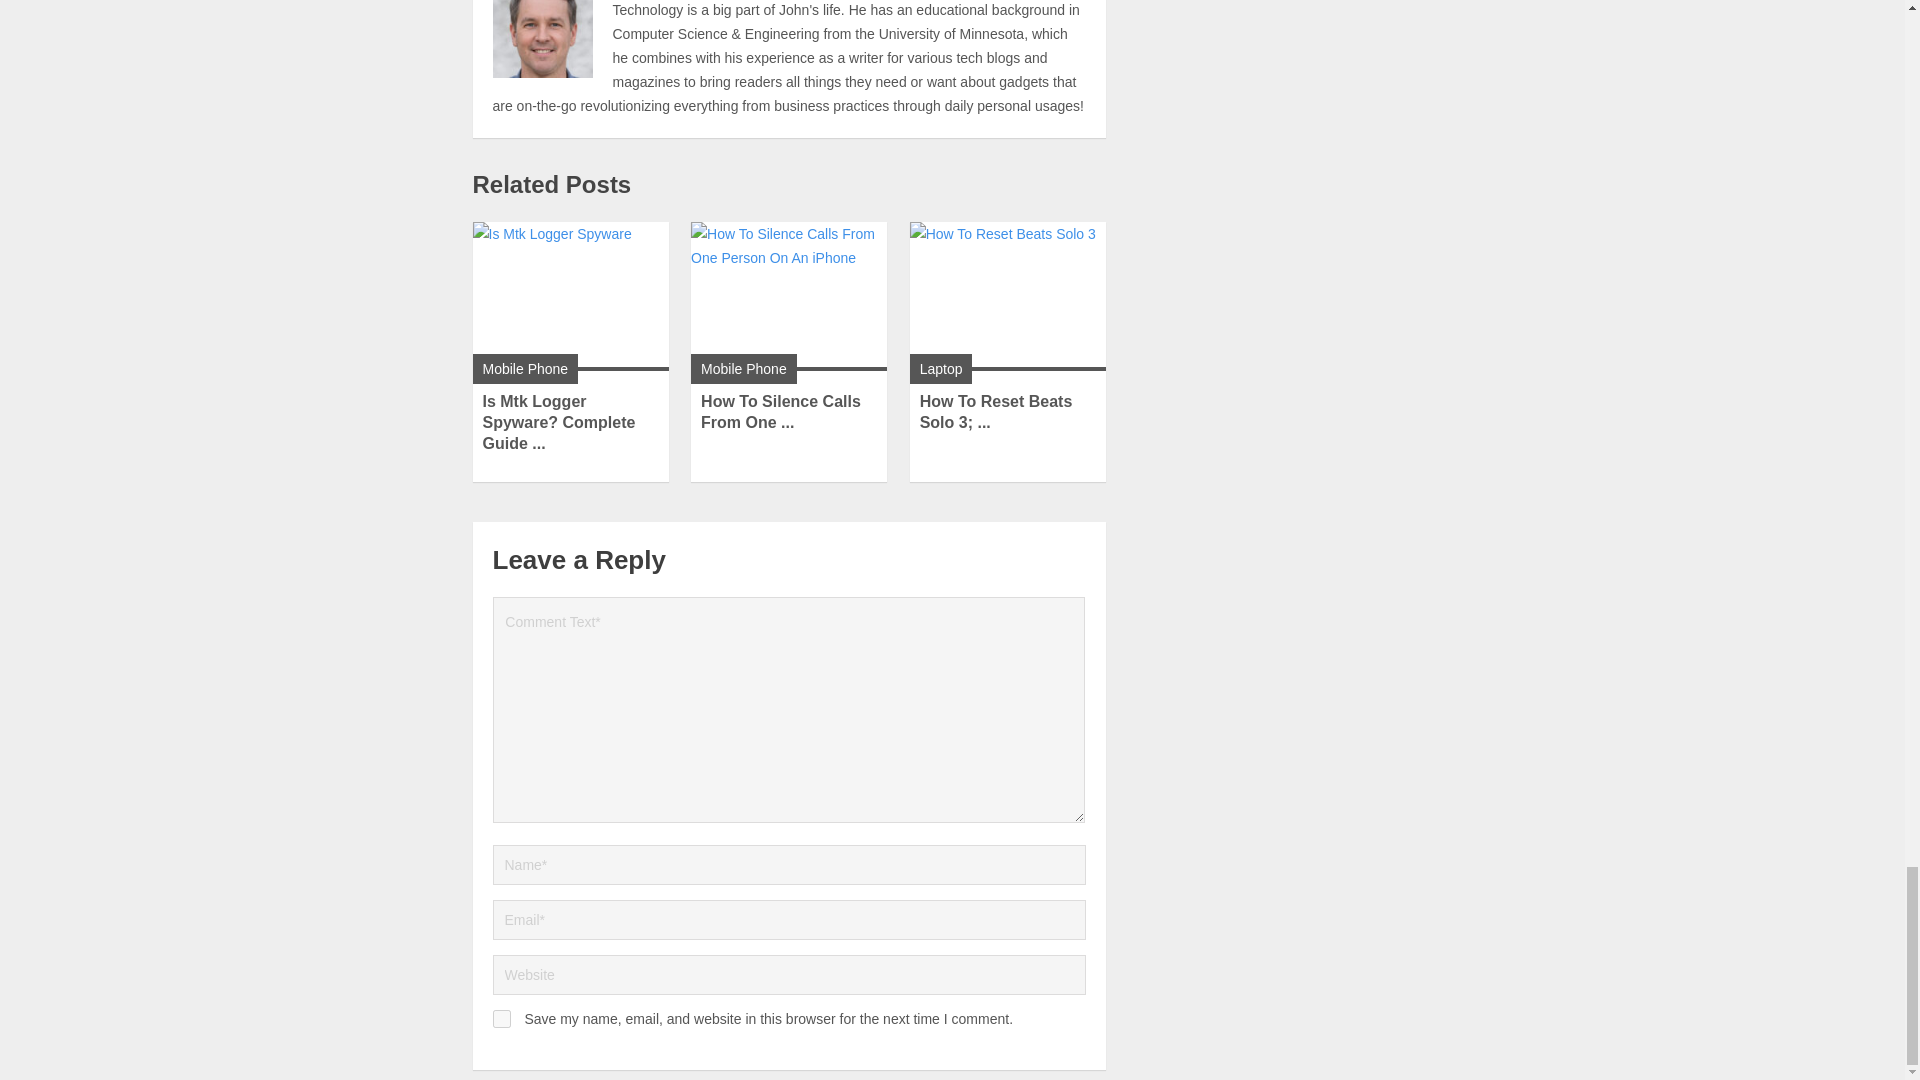 The width and height of the screenshot is (1920, 1080). Describe the element at coordinates (524, 368) in the screenshot. I see `View all posts in Mobile Phone` at that location.